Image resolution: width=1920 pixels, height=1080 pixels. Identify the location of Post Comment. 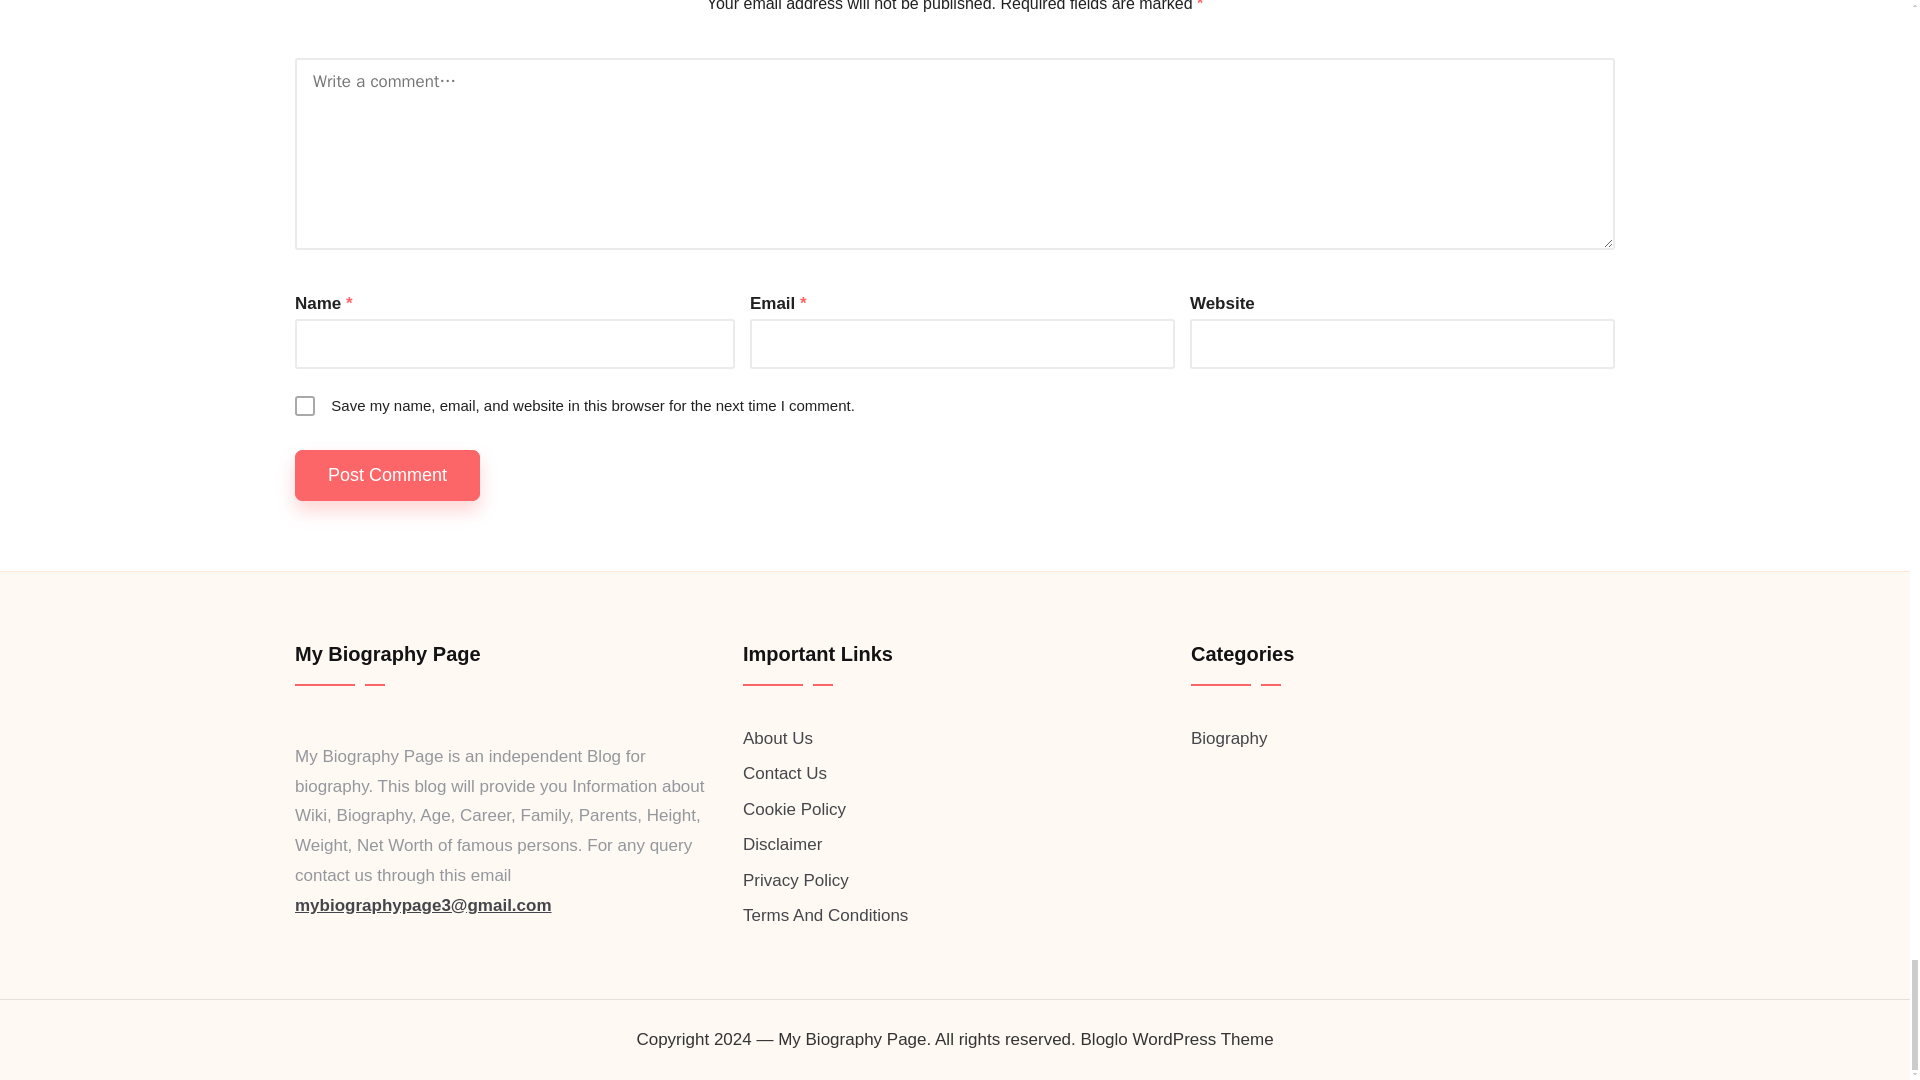
(388, 476).